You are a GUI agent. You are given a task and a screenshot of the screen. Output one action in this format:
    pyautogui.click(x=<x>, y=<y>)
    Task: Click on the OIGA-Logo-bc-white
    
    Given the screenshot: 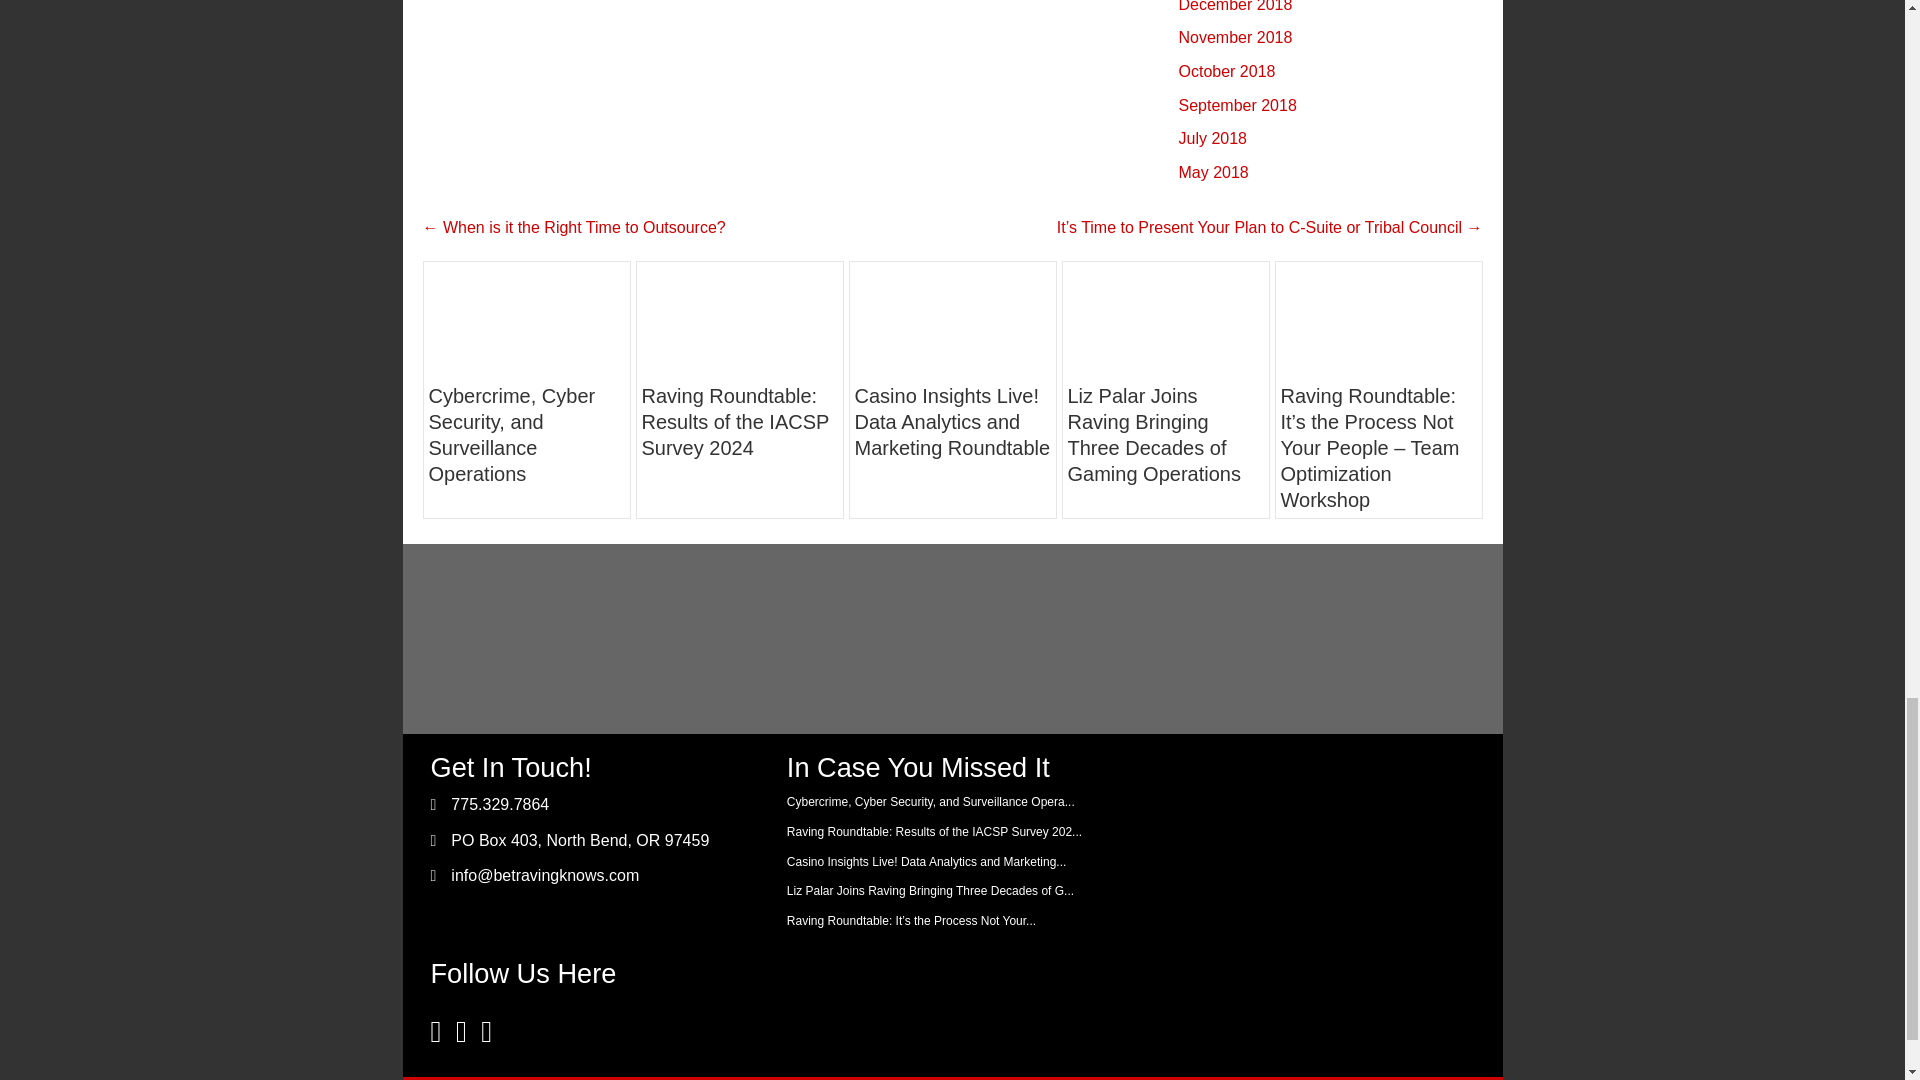 What is the action you would take?
    pyautogui.click(x=502, y=638)
    